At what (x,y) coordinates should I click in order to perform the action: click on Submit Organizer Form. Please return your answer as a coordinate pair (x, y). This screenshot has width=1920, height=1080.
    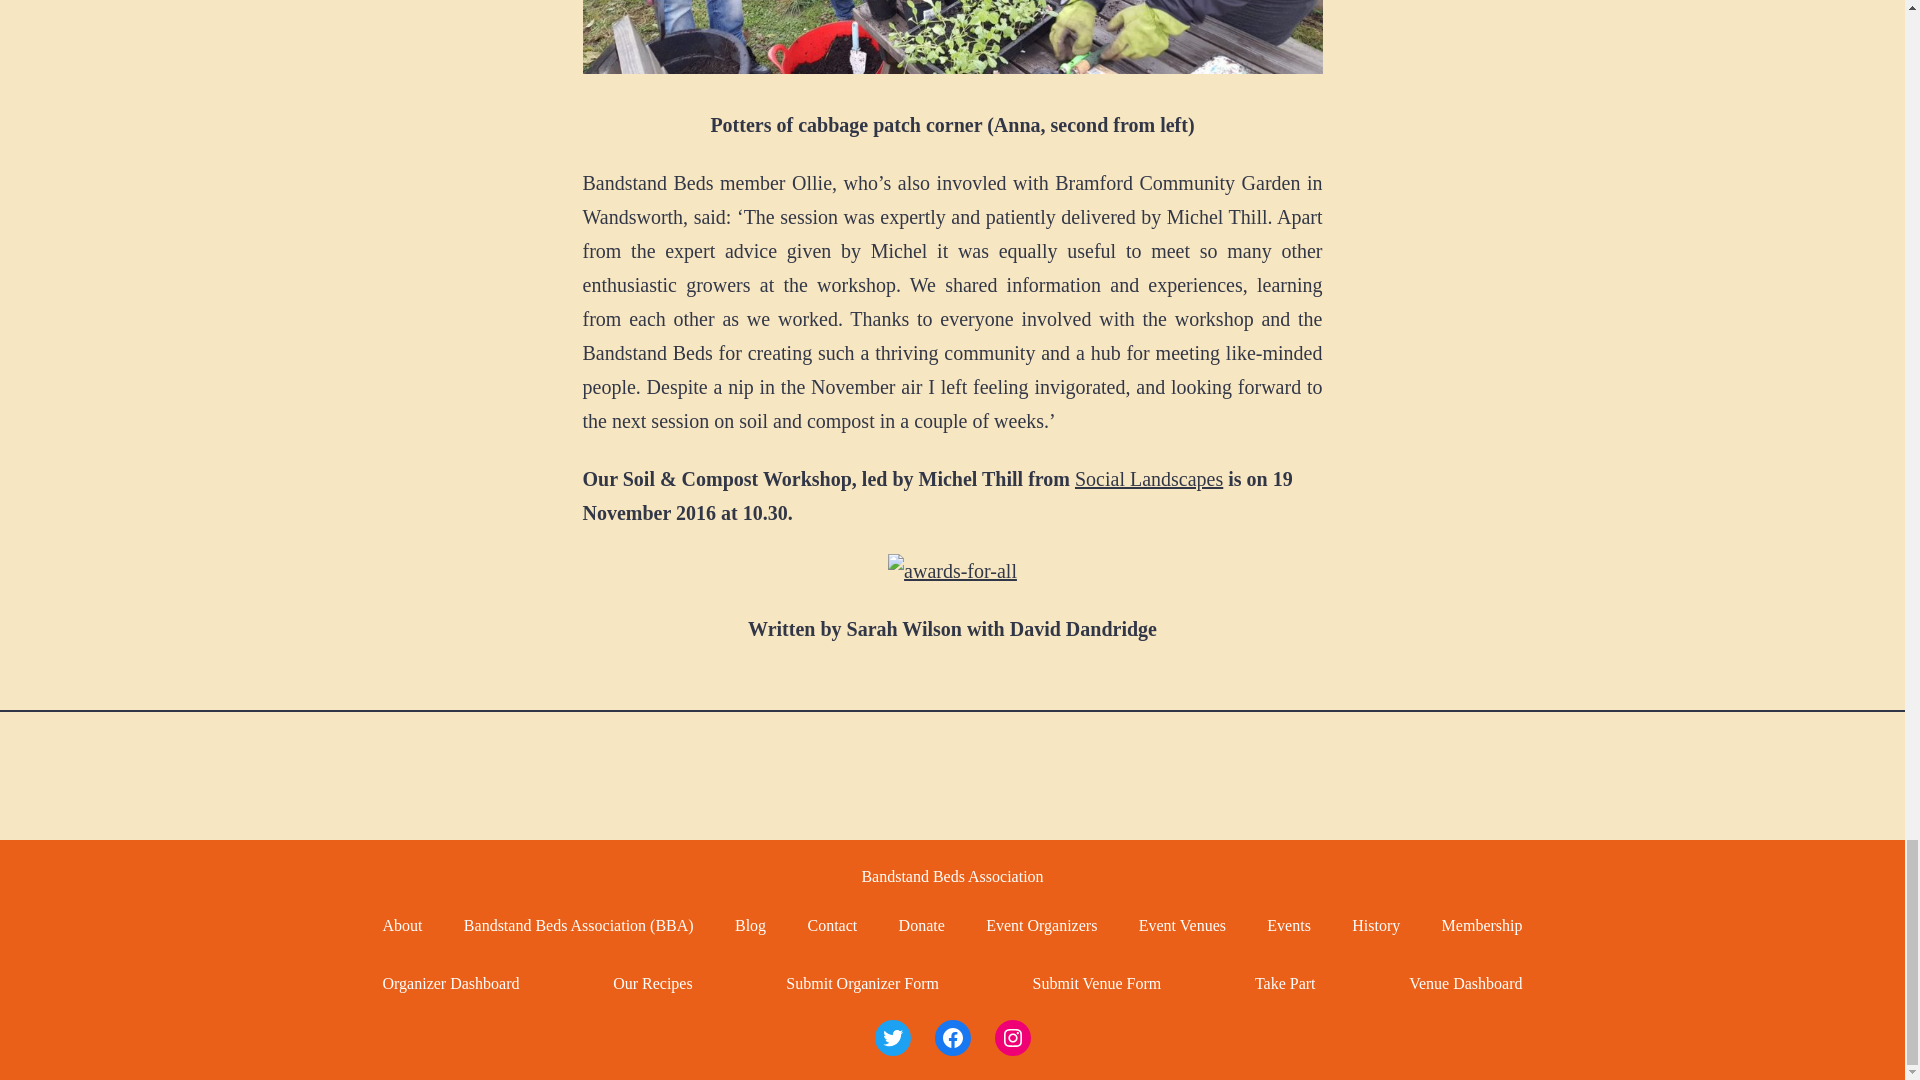
    Looking at the image, I should click on (862, 983).